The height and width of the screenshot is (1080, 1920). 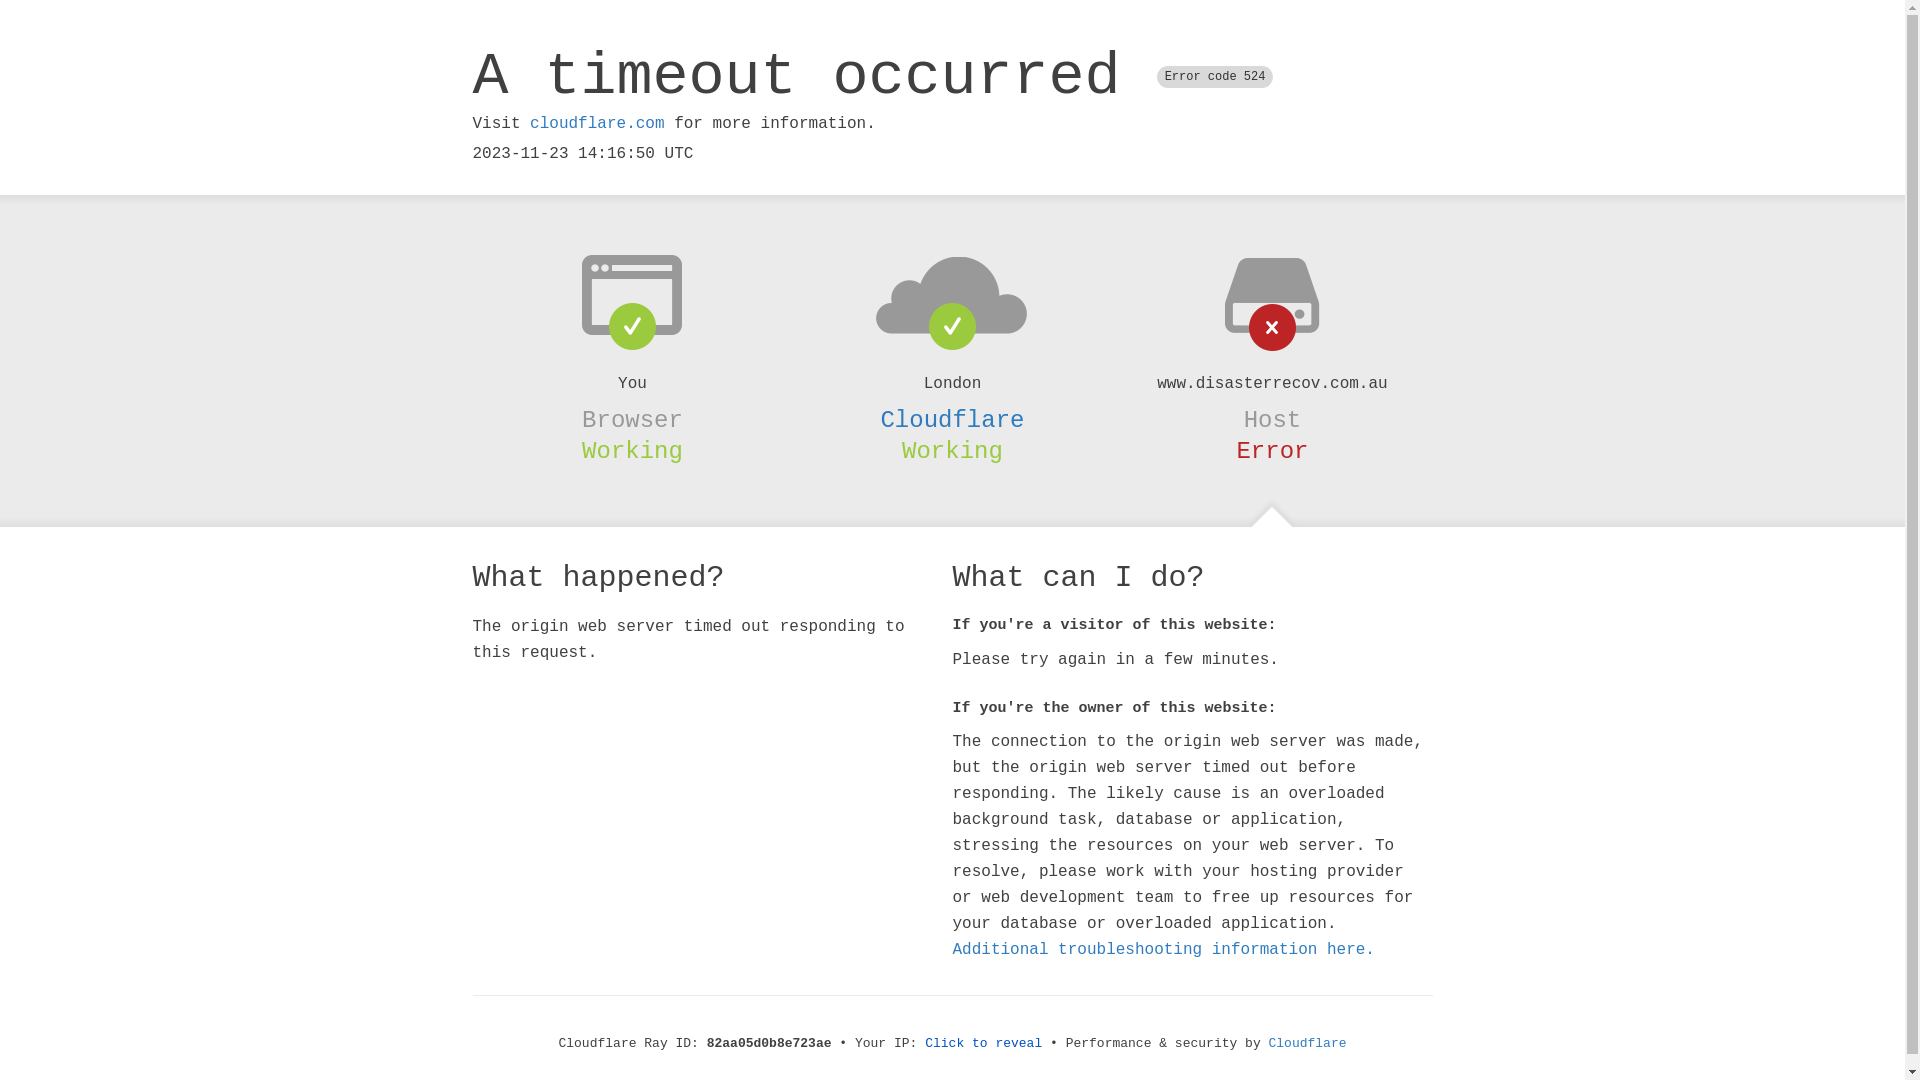 I want to click on cloudflare.com, so click(x=597, y=124).